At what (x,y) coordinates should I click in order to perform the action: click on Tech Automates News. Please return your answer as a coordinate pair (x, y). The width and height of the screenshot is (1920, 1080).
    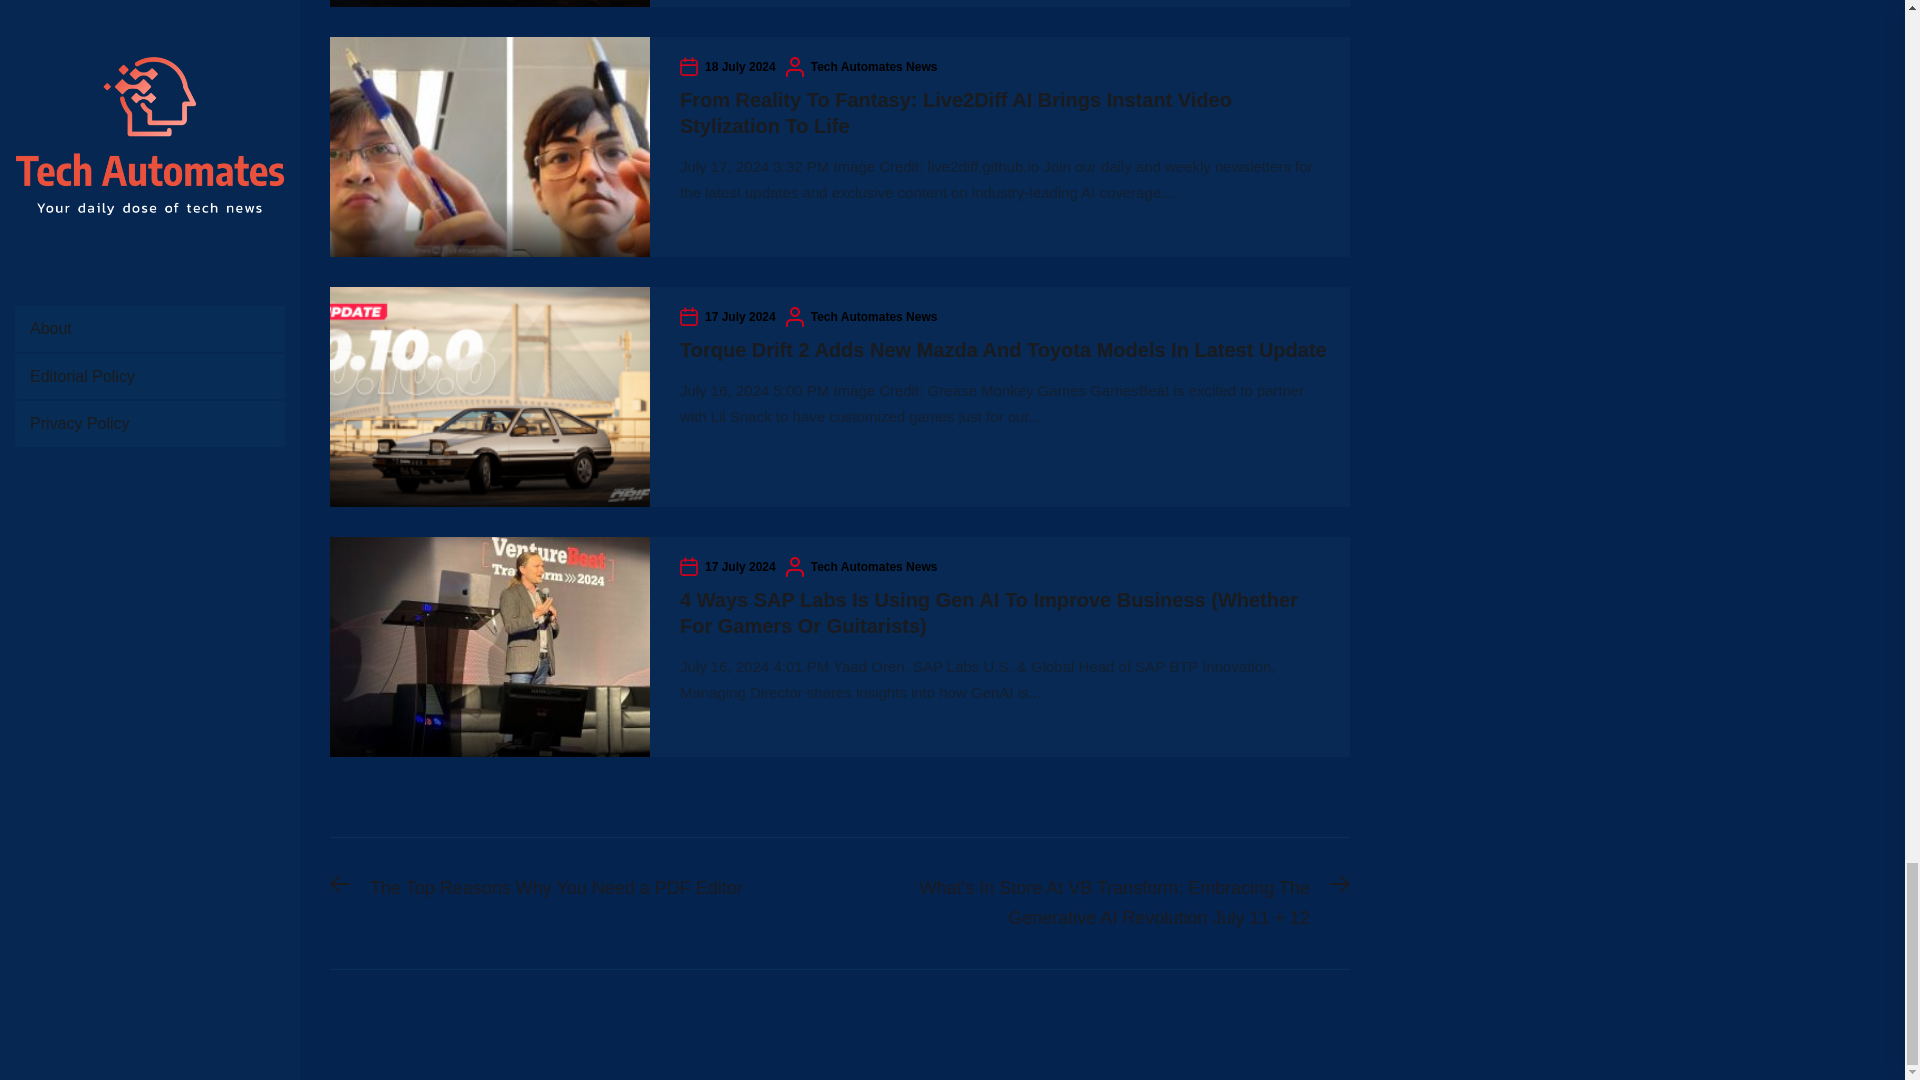
    Looking at the image, I should click on (874, 566).